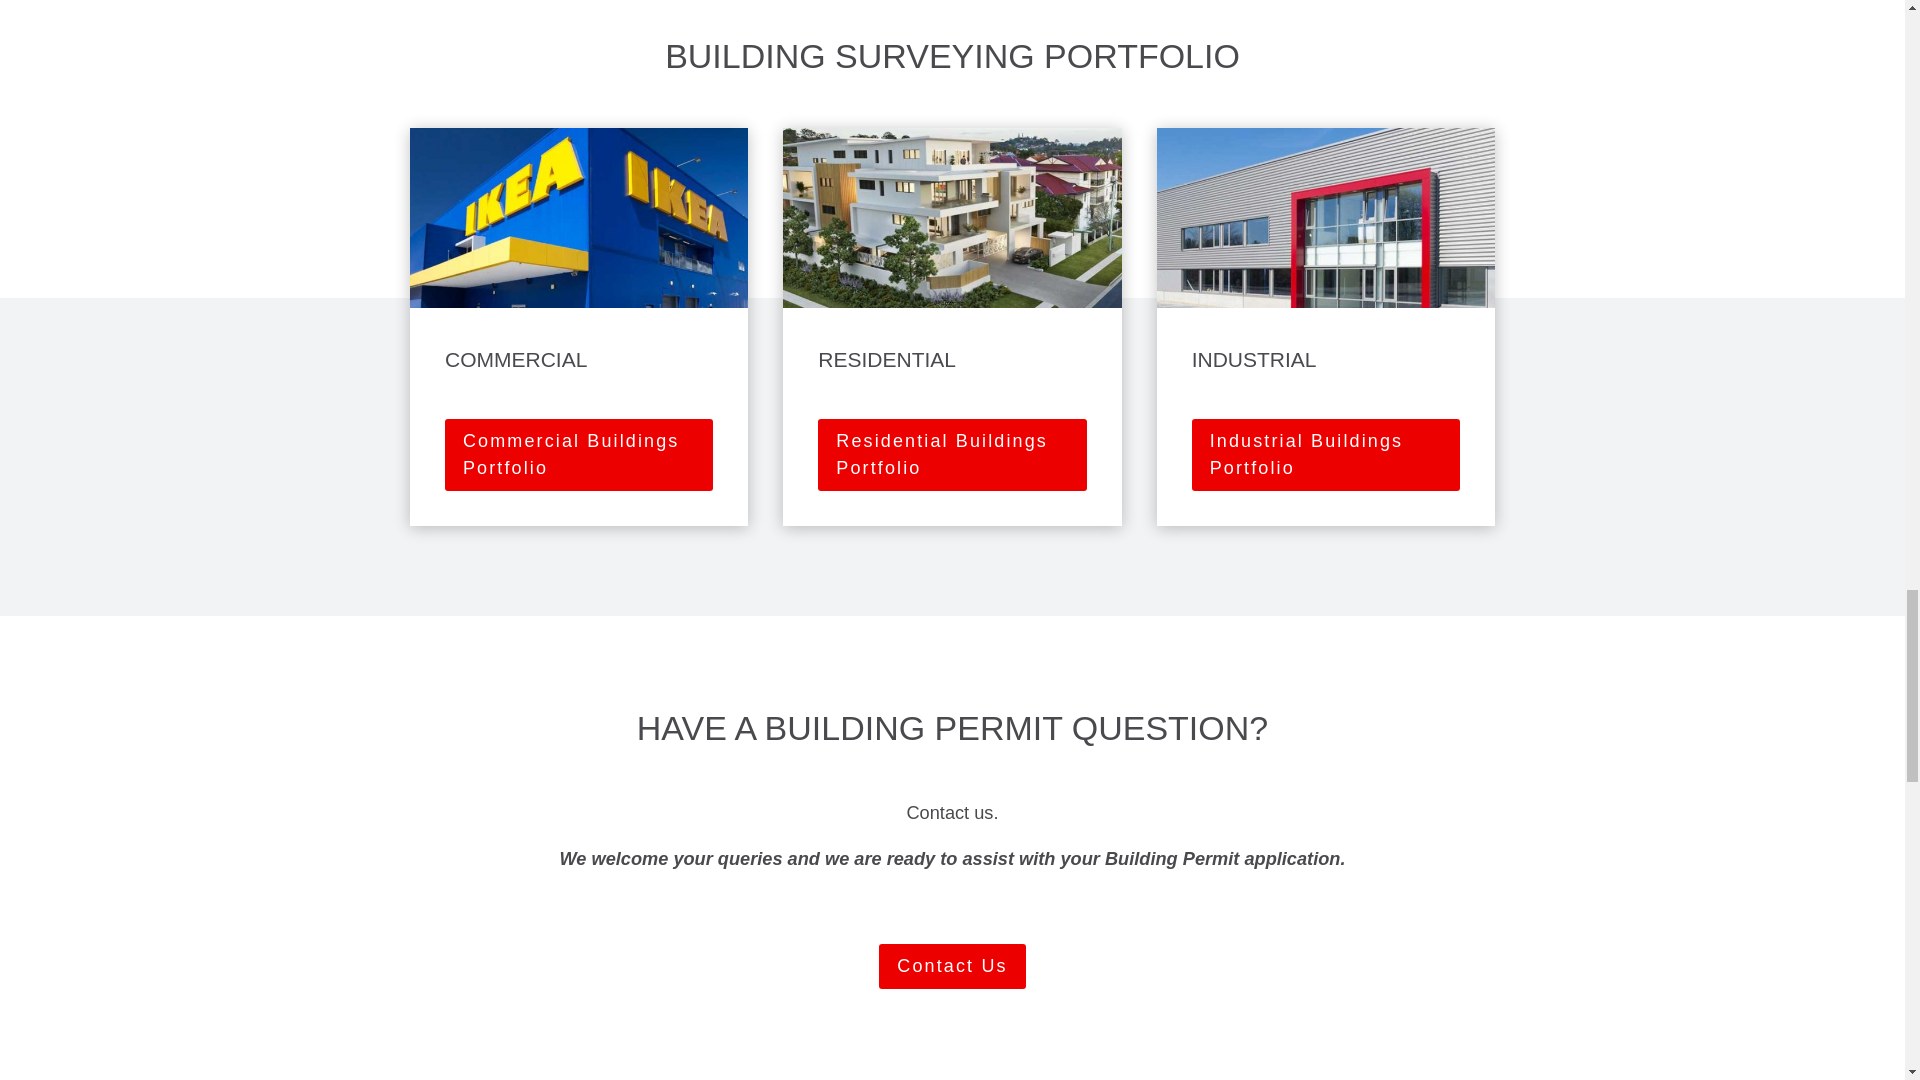 Image resolution: width=1920 pixels, height=1080 pixels. I want to click on Industrial Buildings Portfolio, so click(1326, 455).